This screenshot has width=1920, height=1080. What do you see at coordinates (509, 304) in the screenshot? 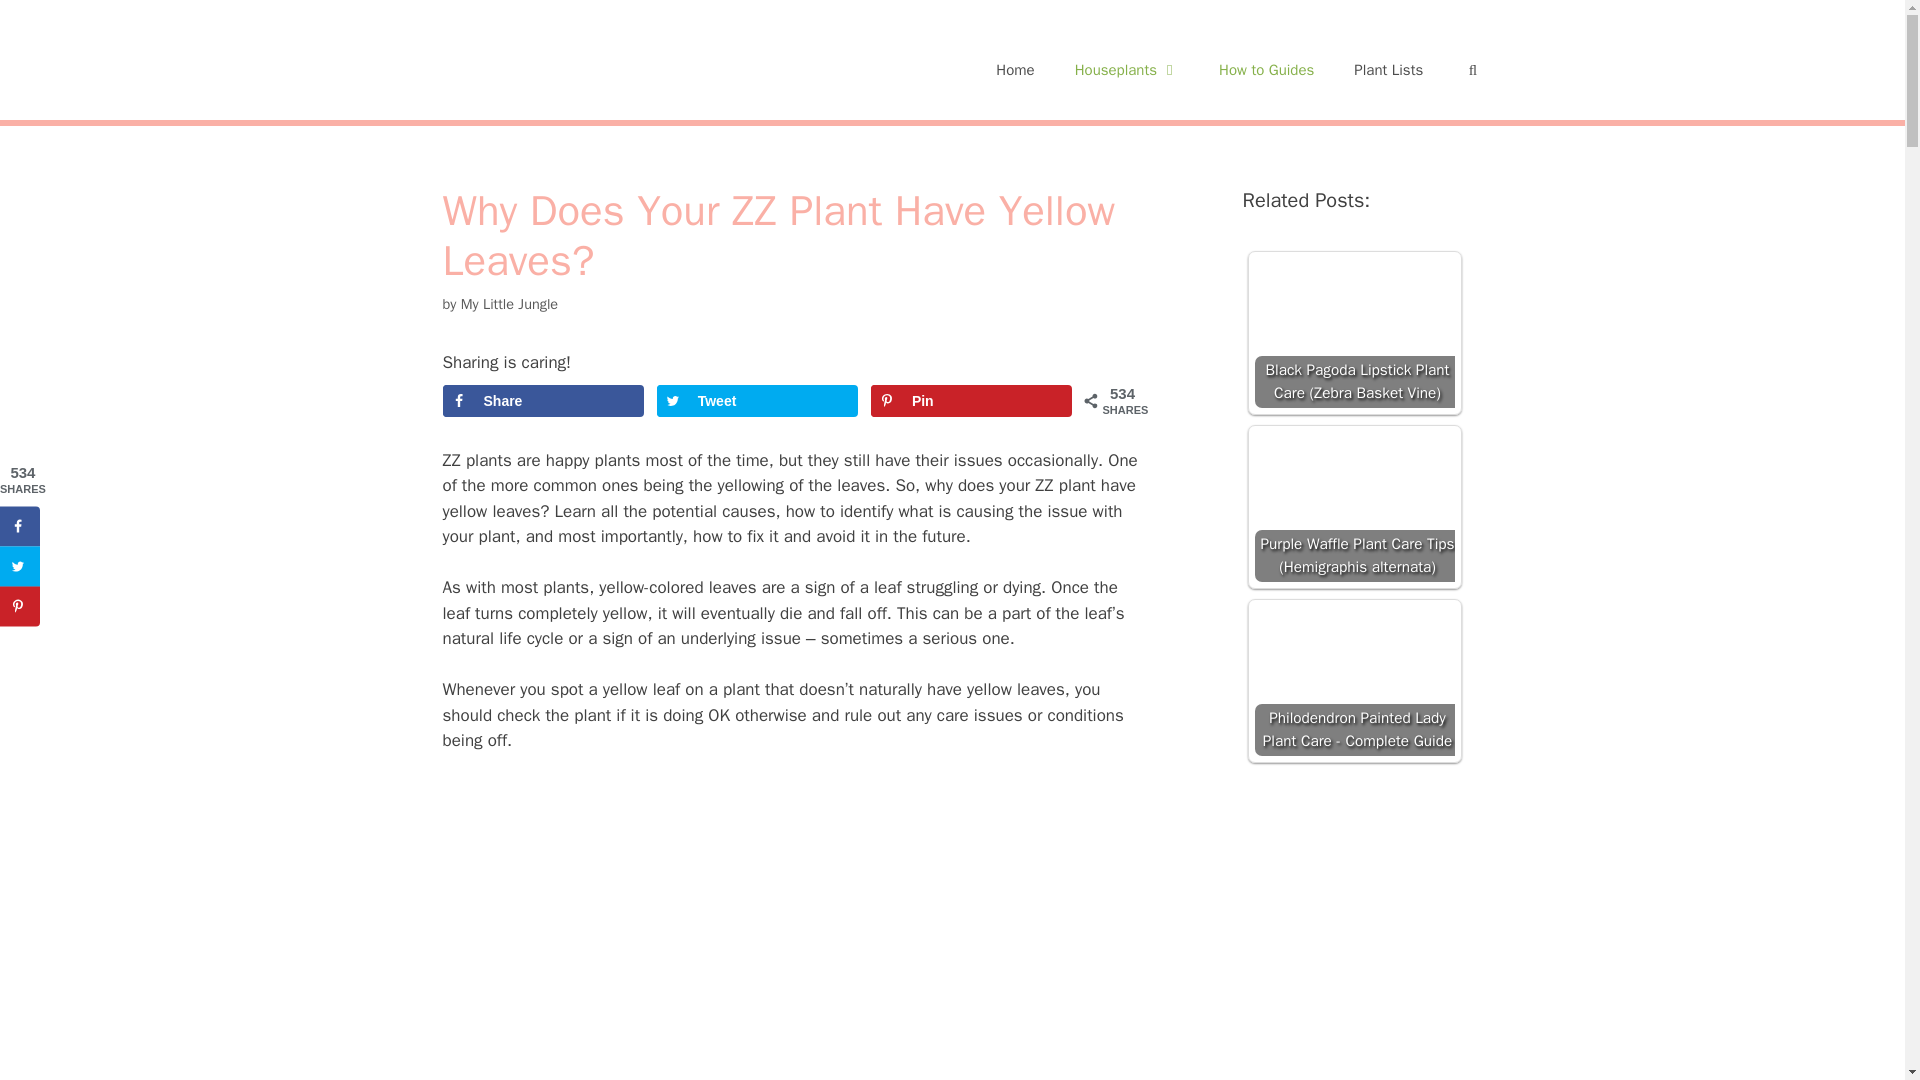
I see `My Little Jungle` at bounding box center [509, 304].